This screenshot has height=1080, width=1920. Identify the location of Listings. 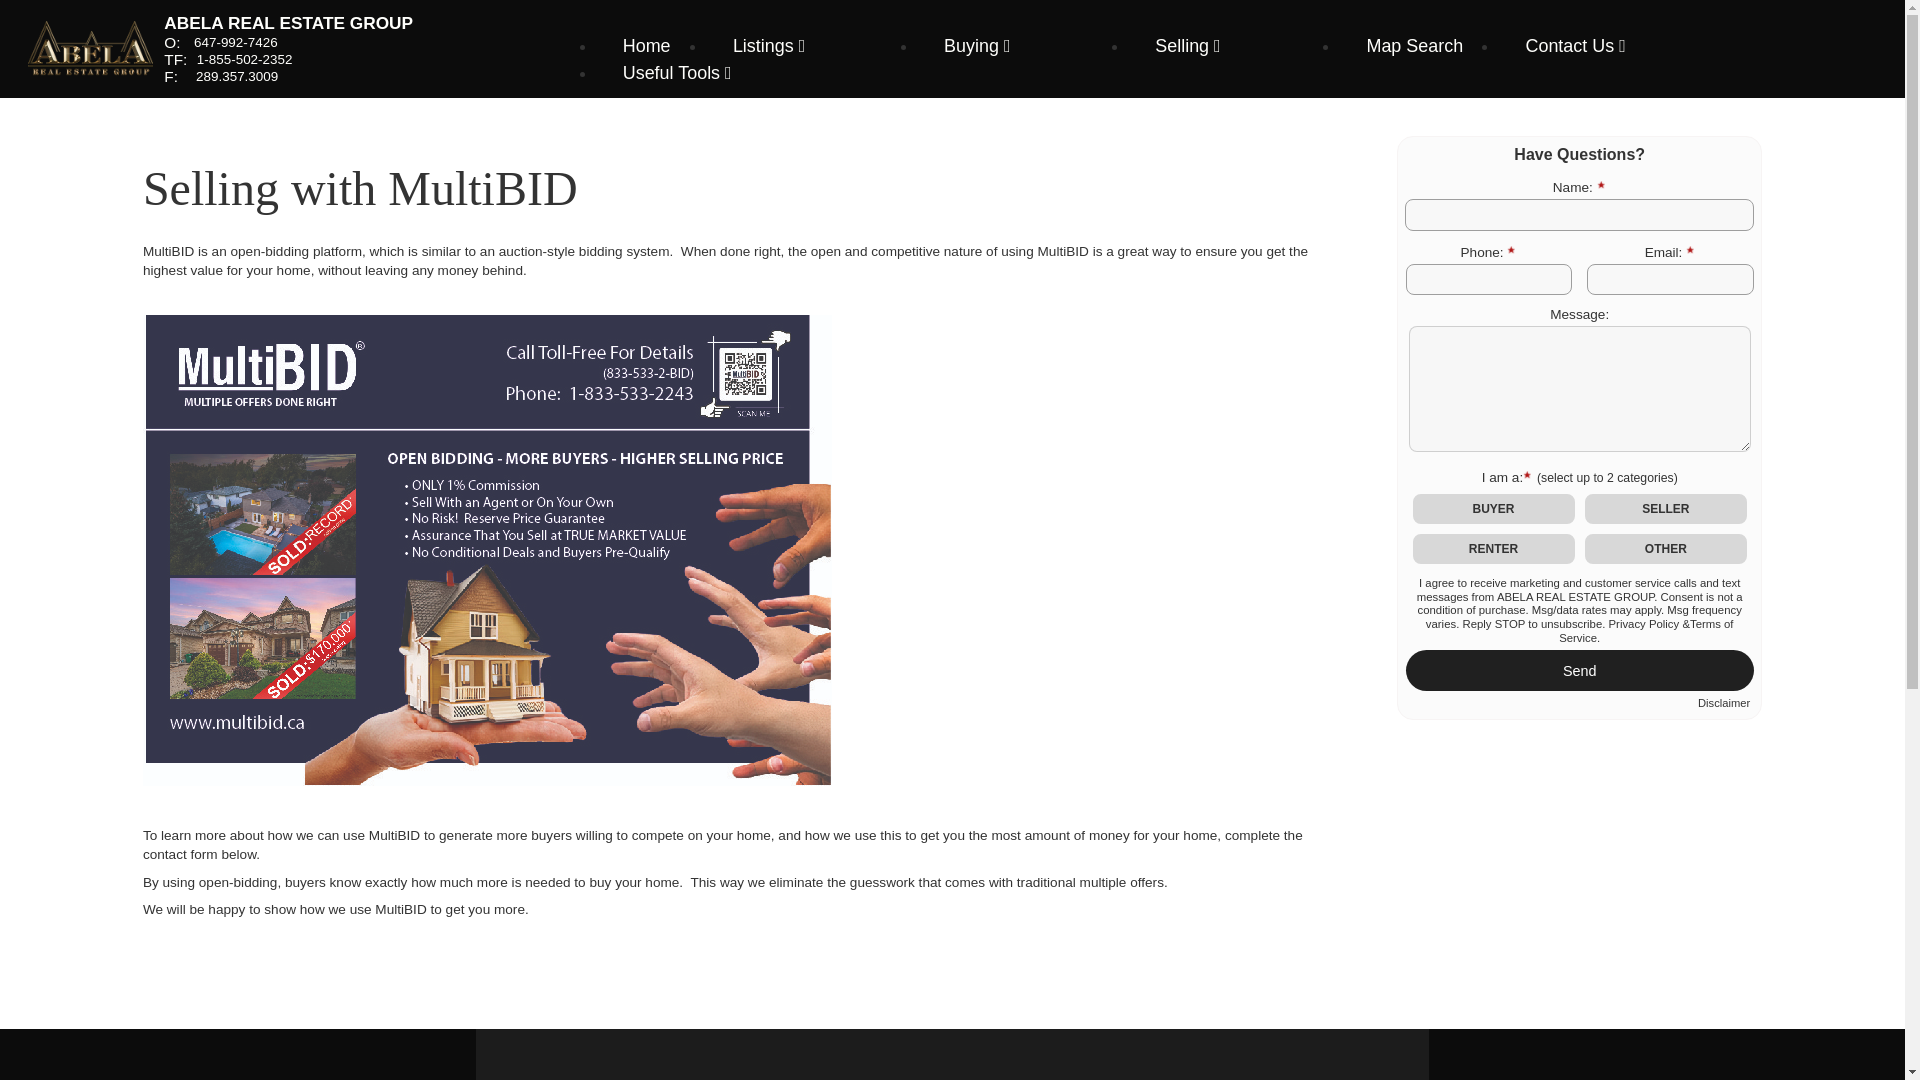
(770, 46).